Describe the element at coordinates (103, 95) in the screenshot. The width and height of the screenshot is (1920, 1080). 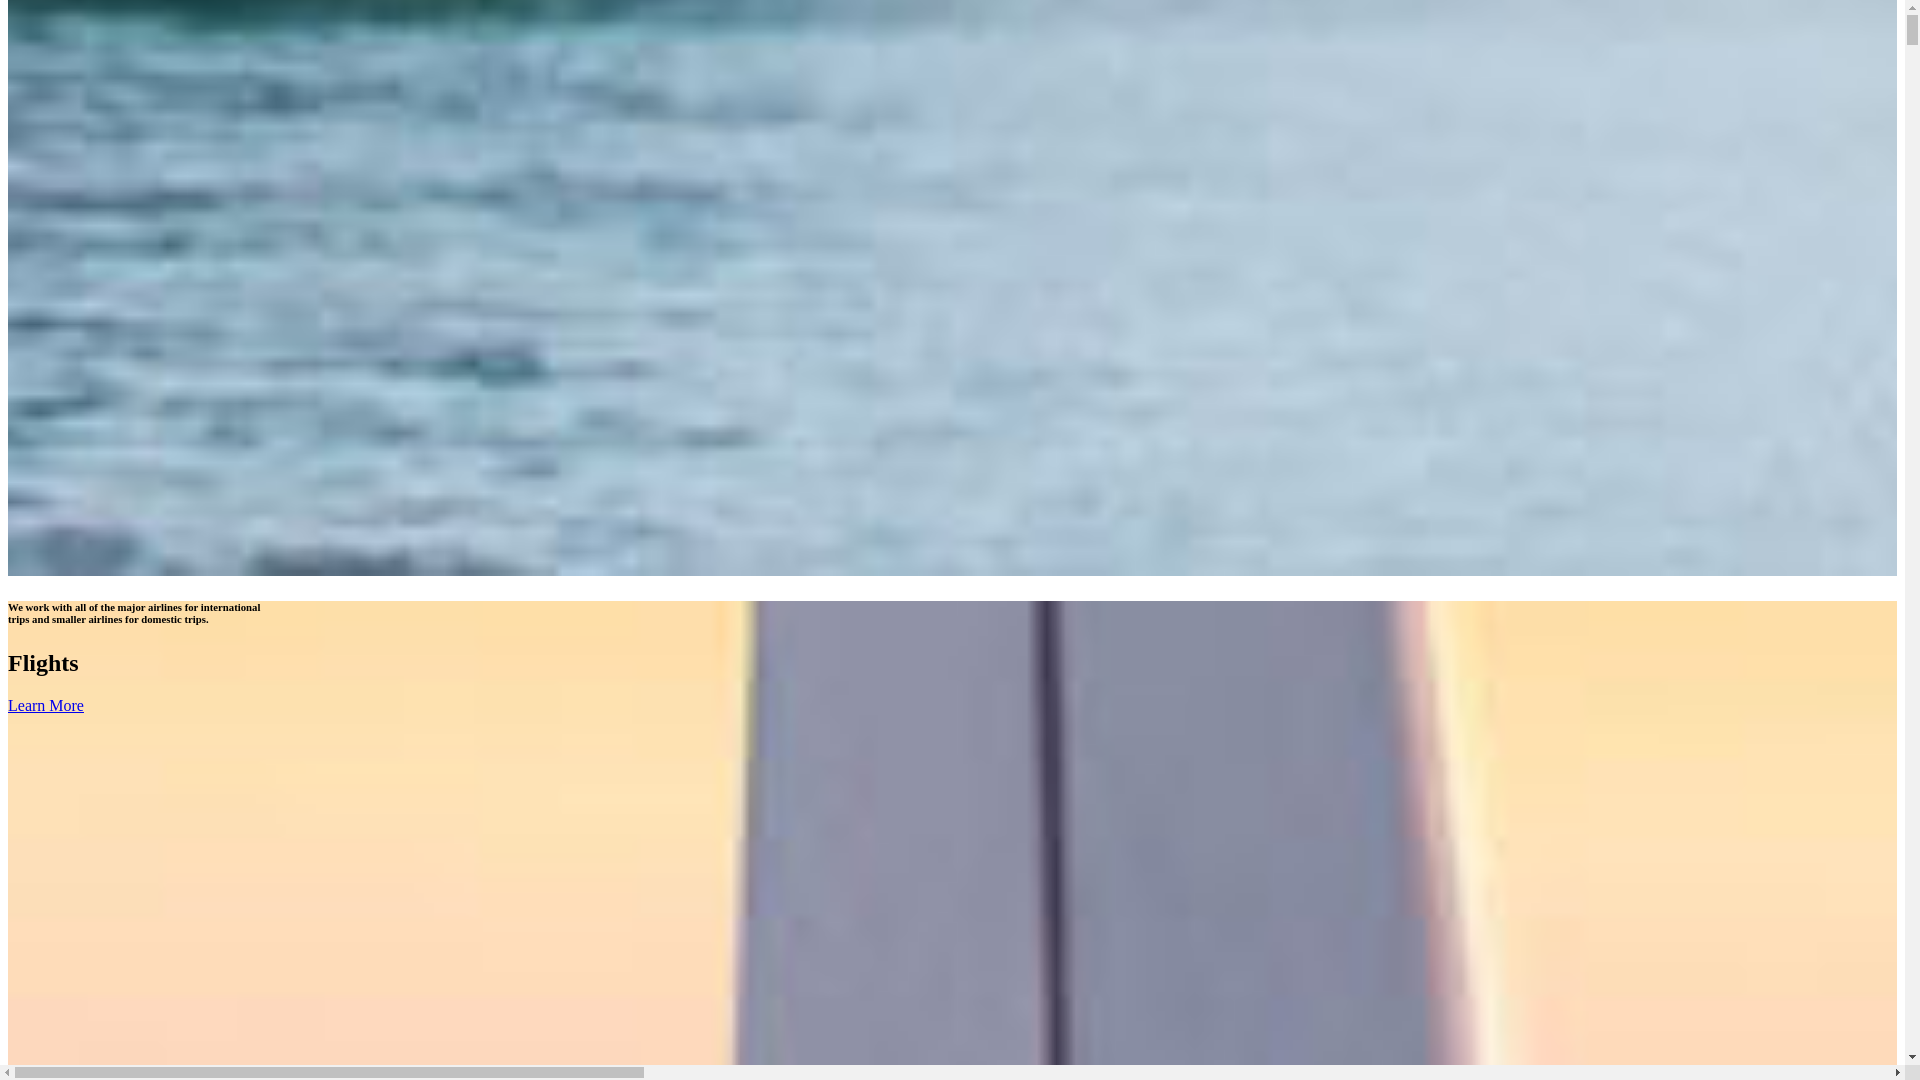
I see `Travel and Tours Company in Melbourne` at that location.